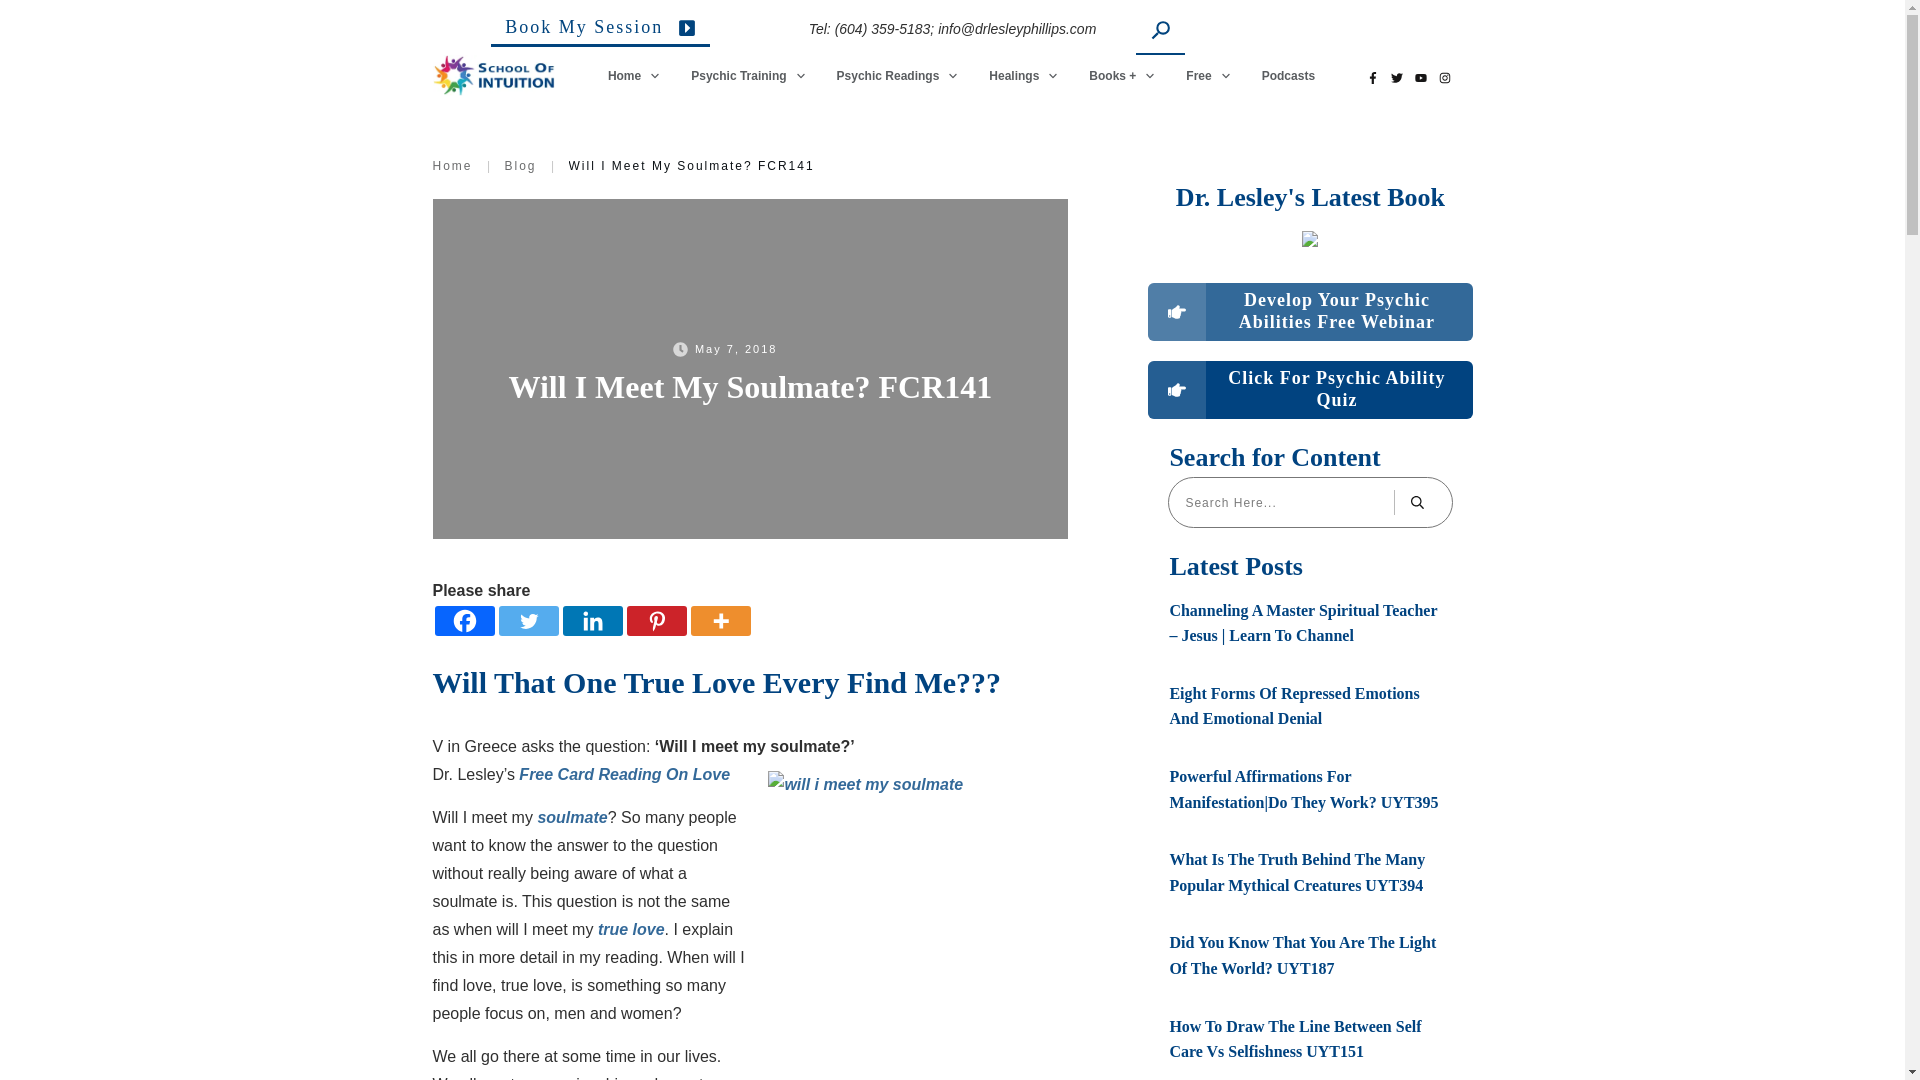  Describe the element at coordinates (600, 32) in the screenshot. I see `Book My Session` at that location.